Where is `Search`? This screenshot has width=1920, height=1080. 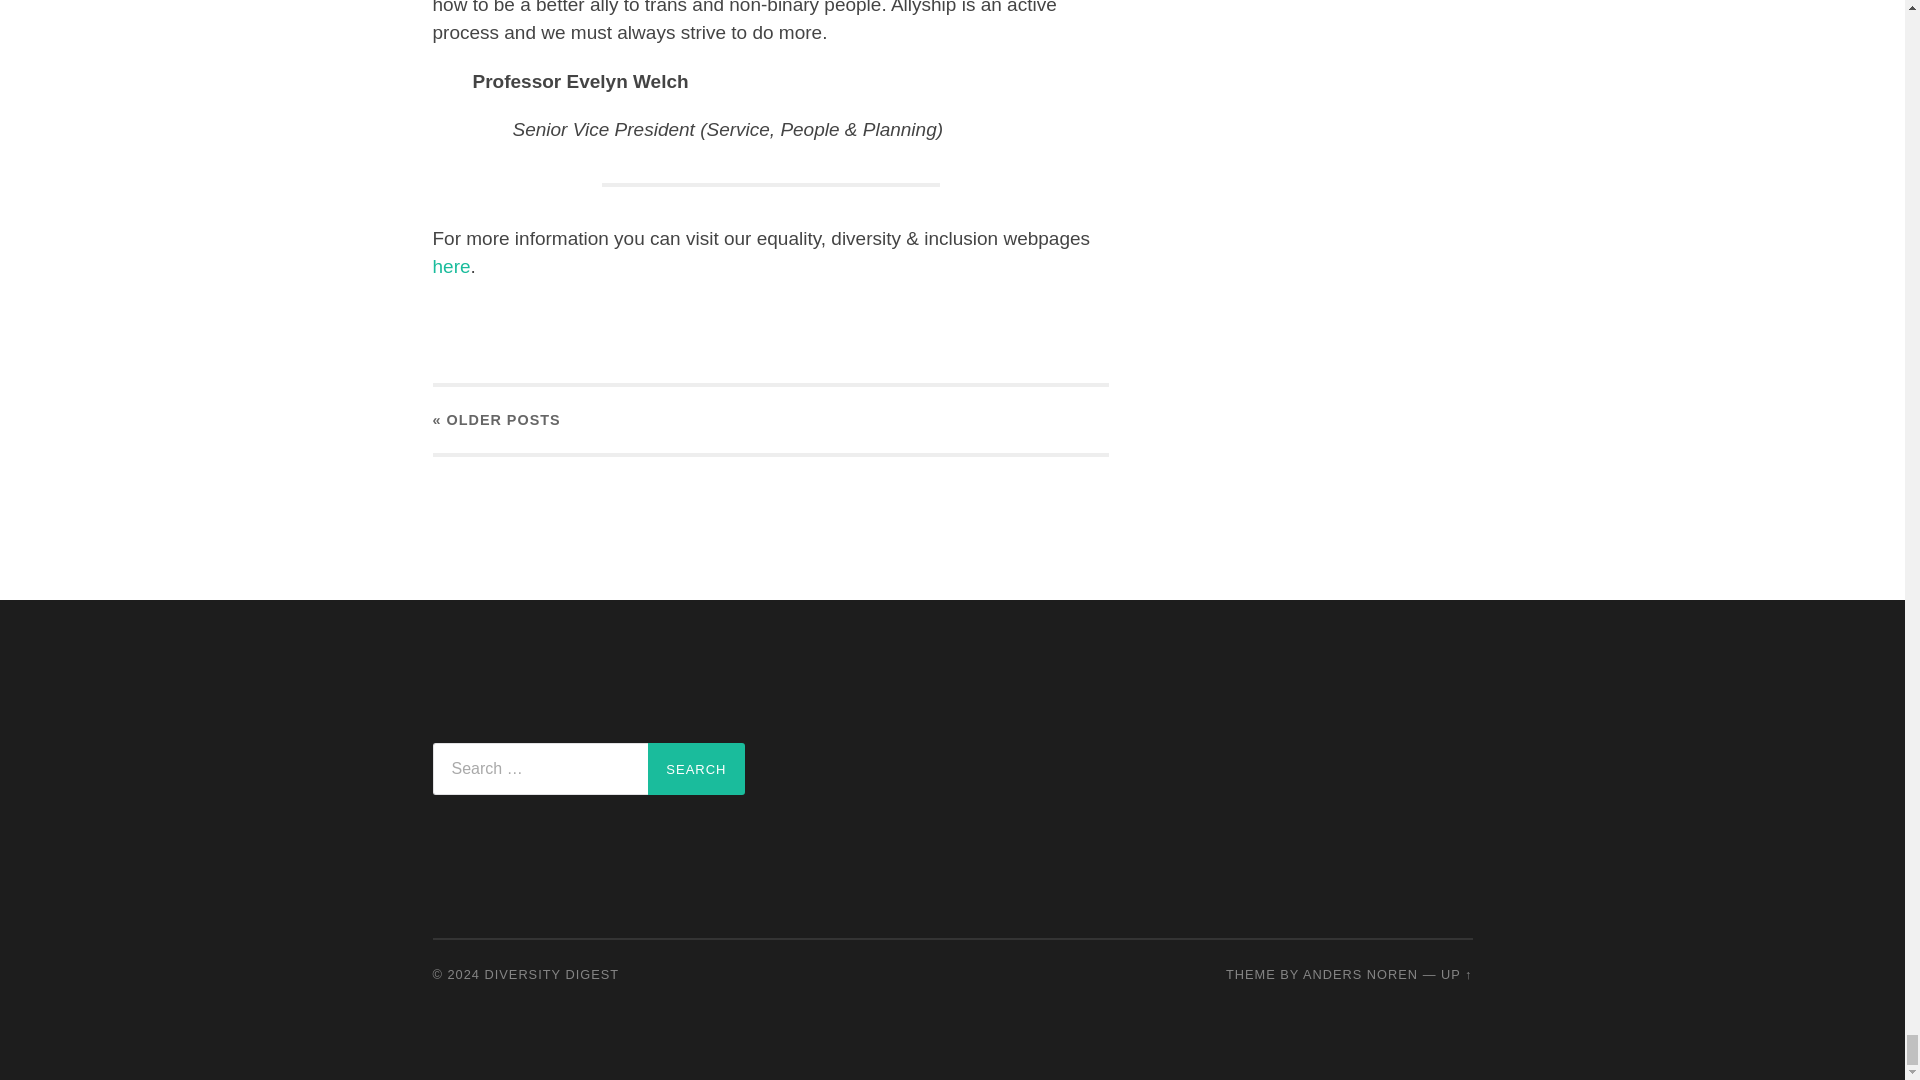 Search is located at coordinates (696, 768).